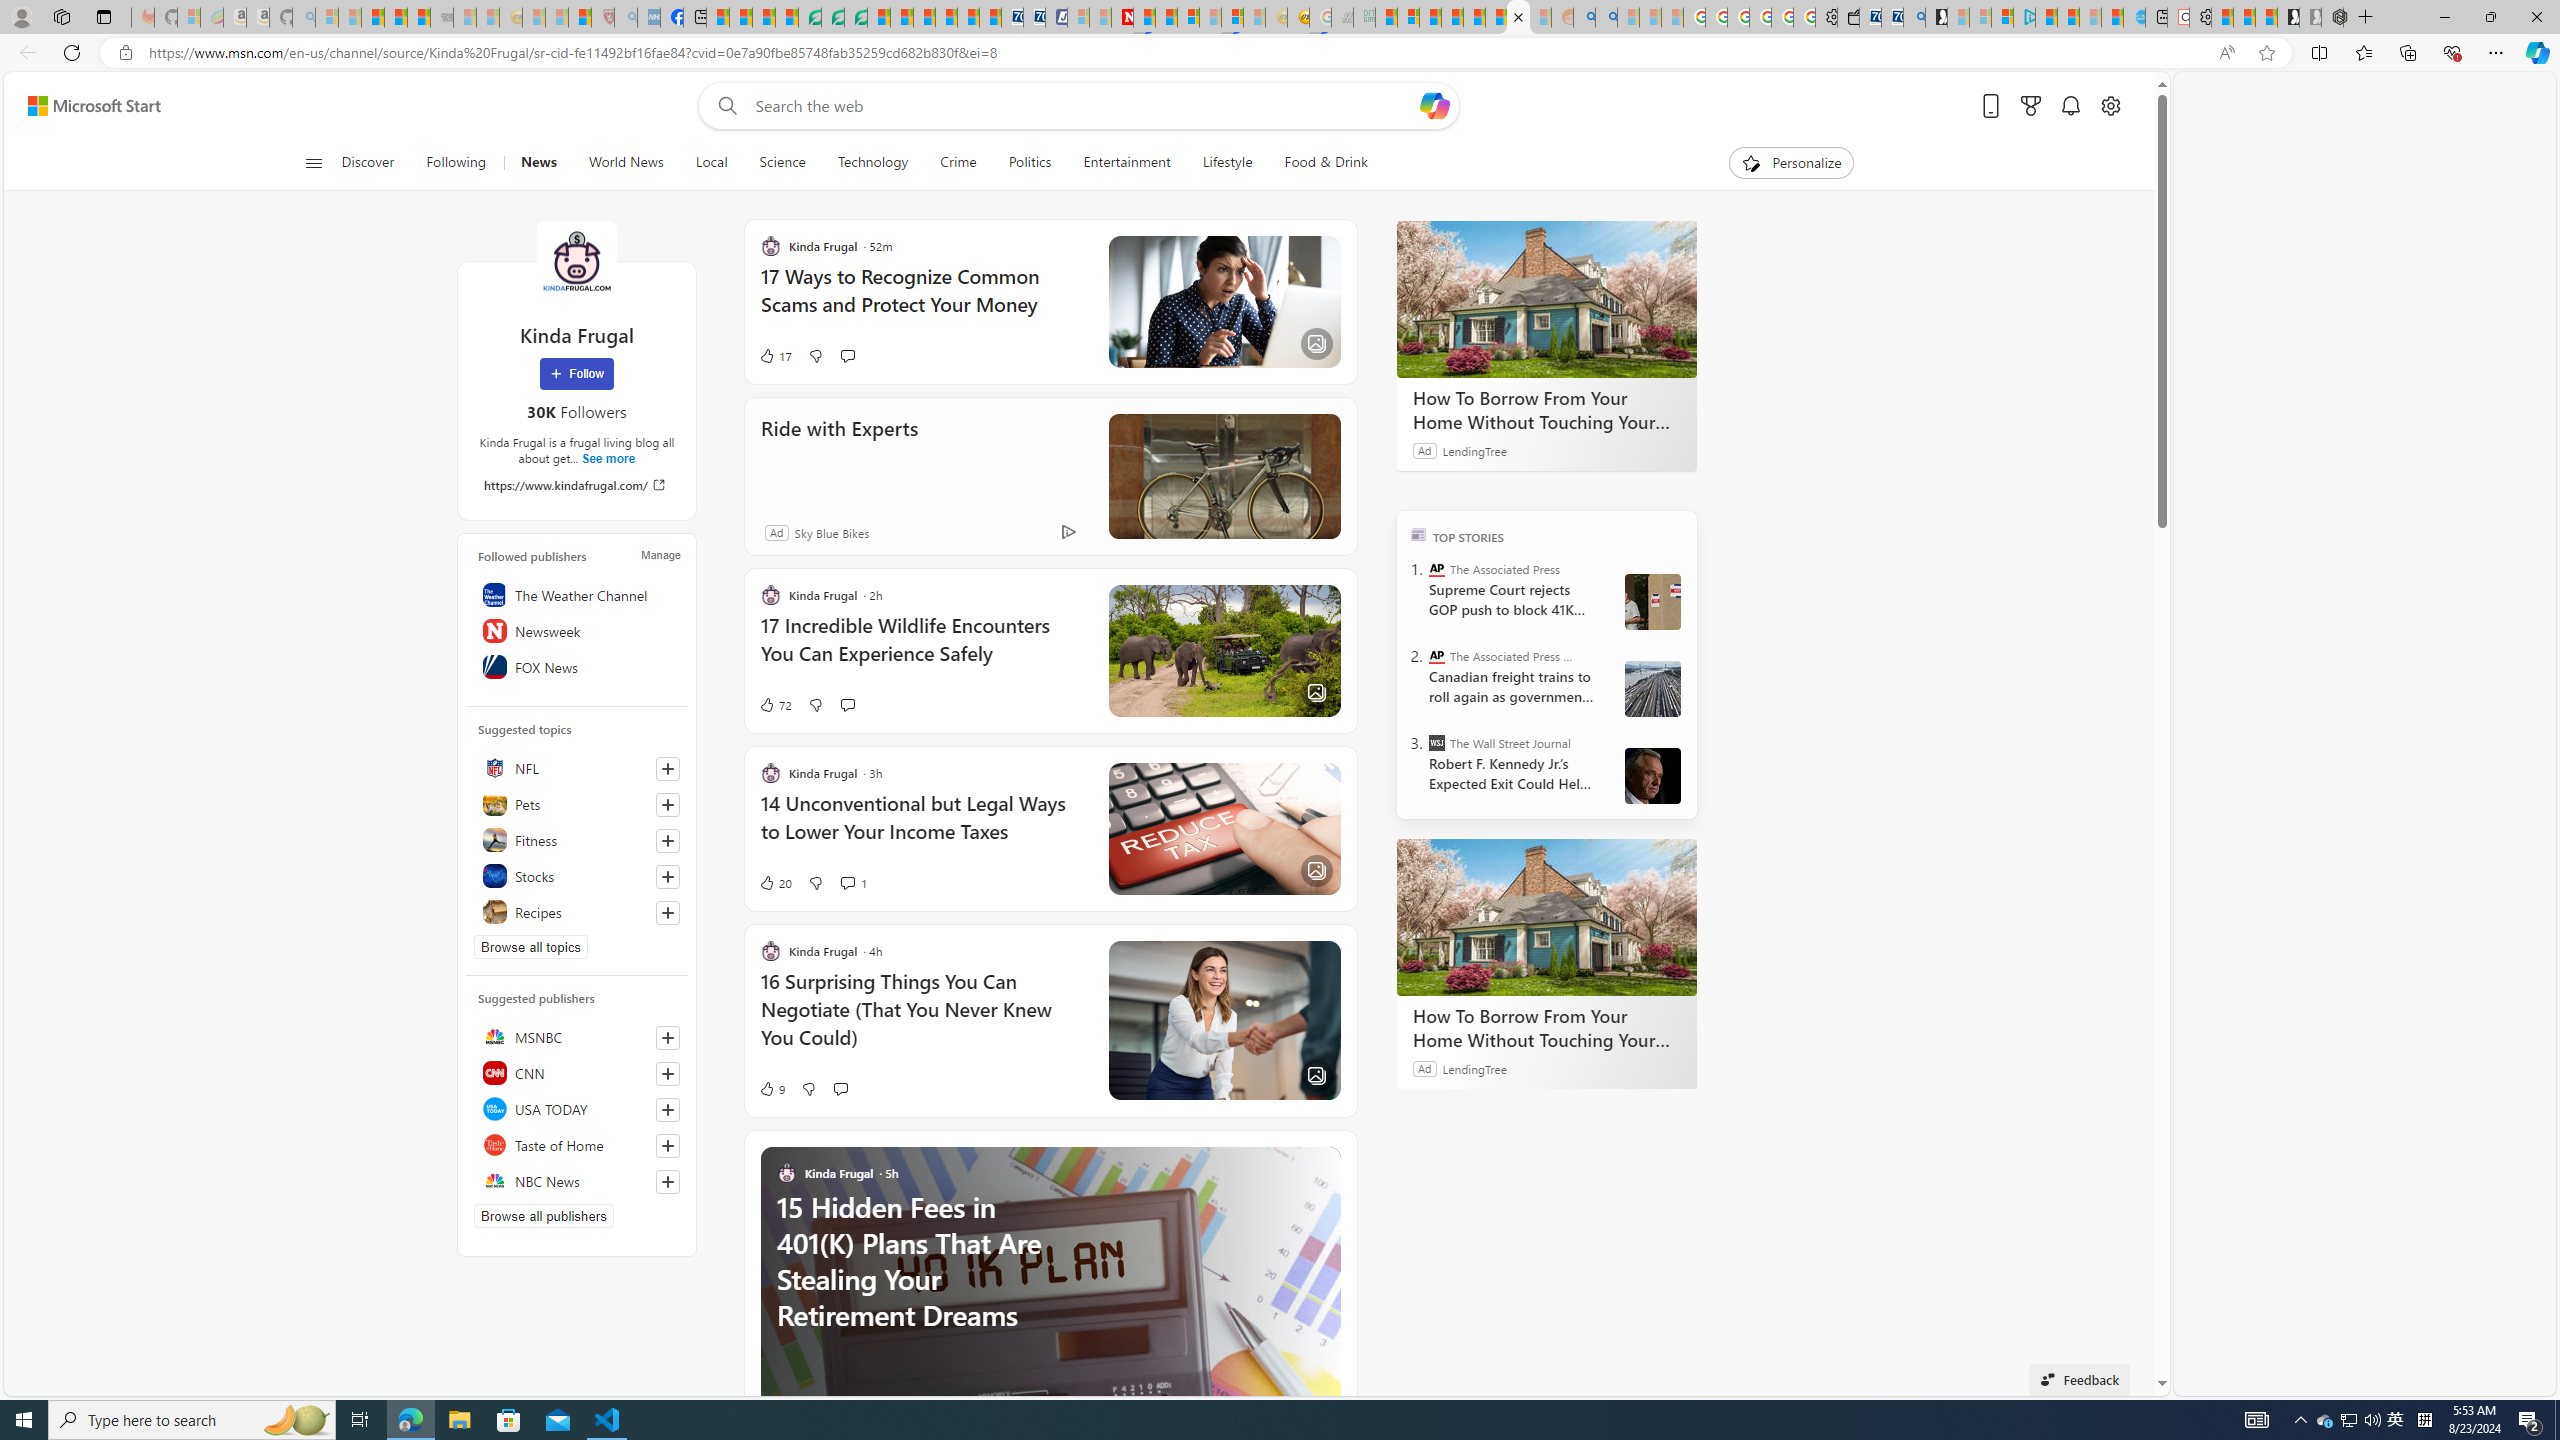 The width and height of the screenshot is (2560, 1440). I want to click on Student Loan Update: Forgiveness Program Ends This Month, so click(1452, 17).